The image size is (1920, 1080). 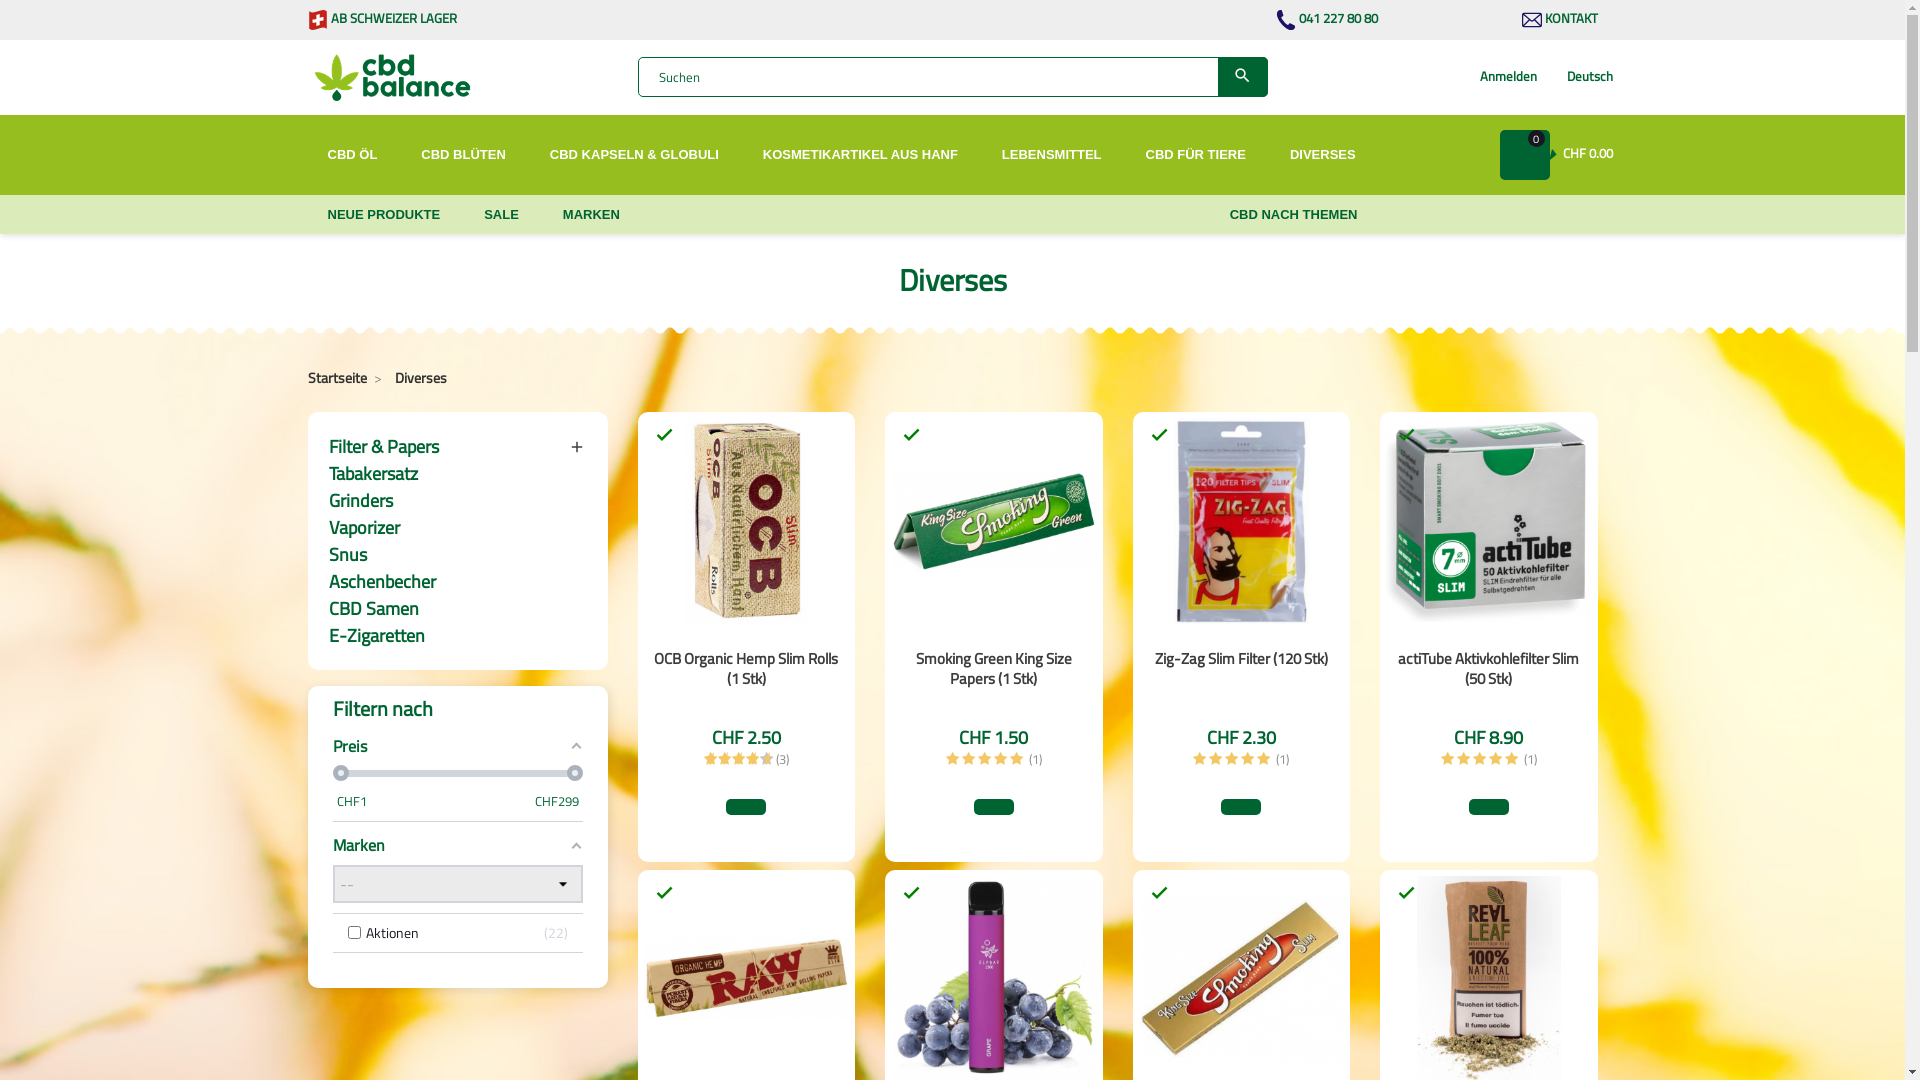 I want to click on MARKEN, so click(x=592, y=224).